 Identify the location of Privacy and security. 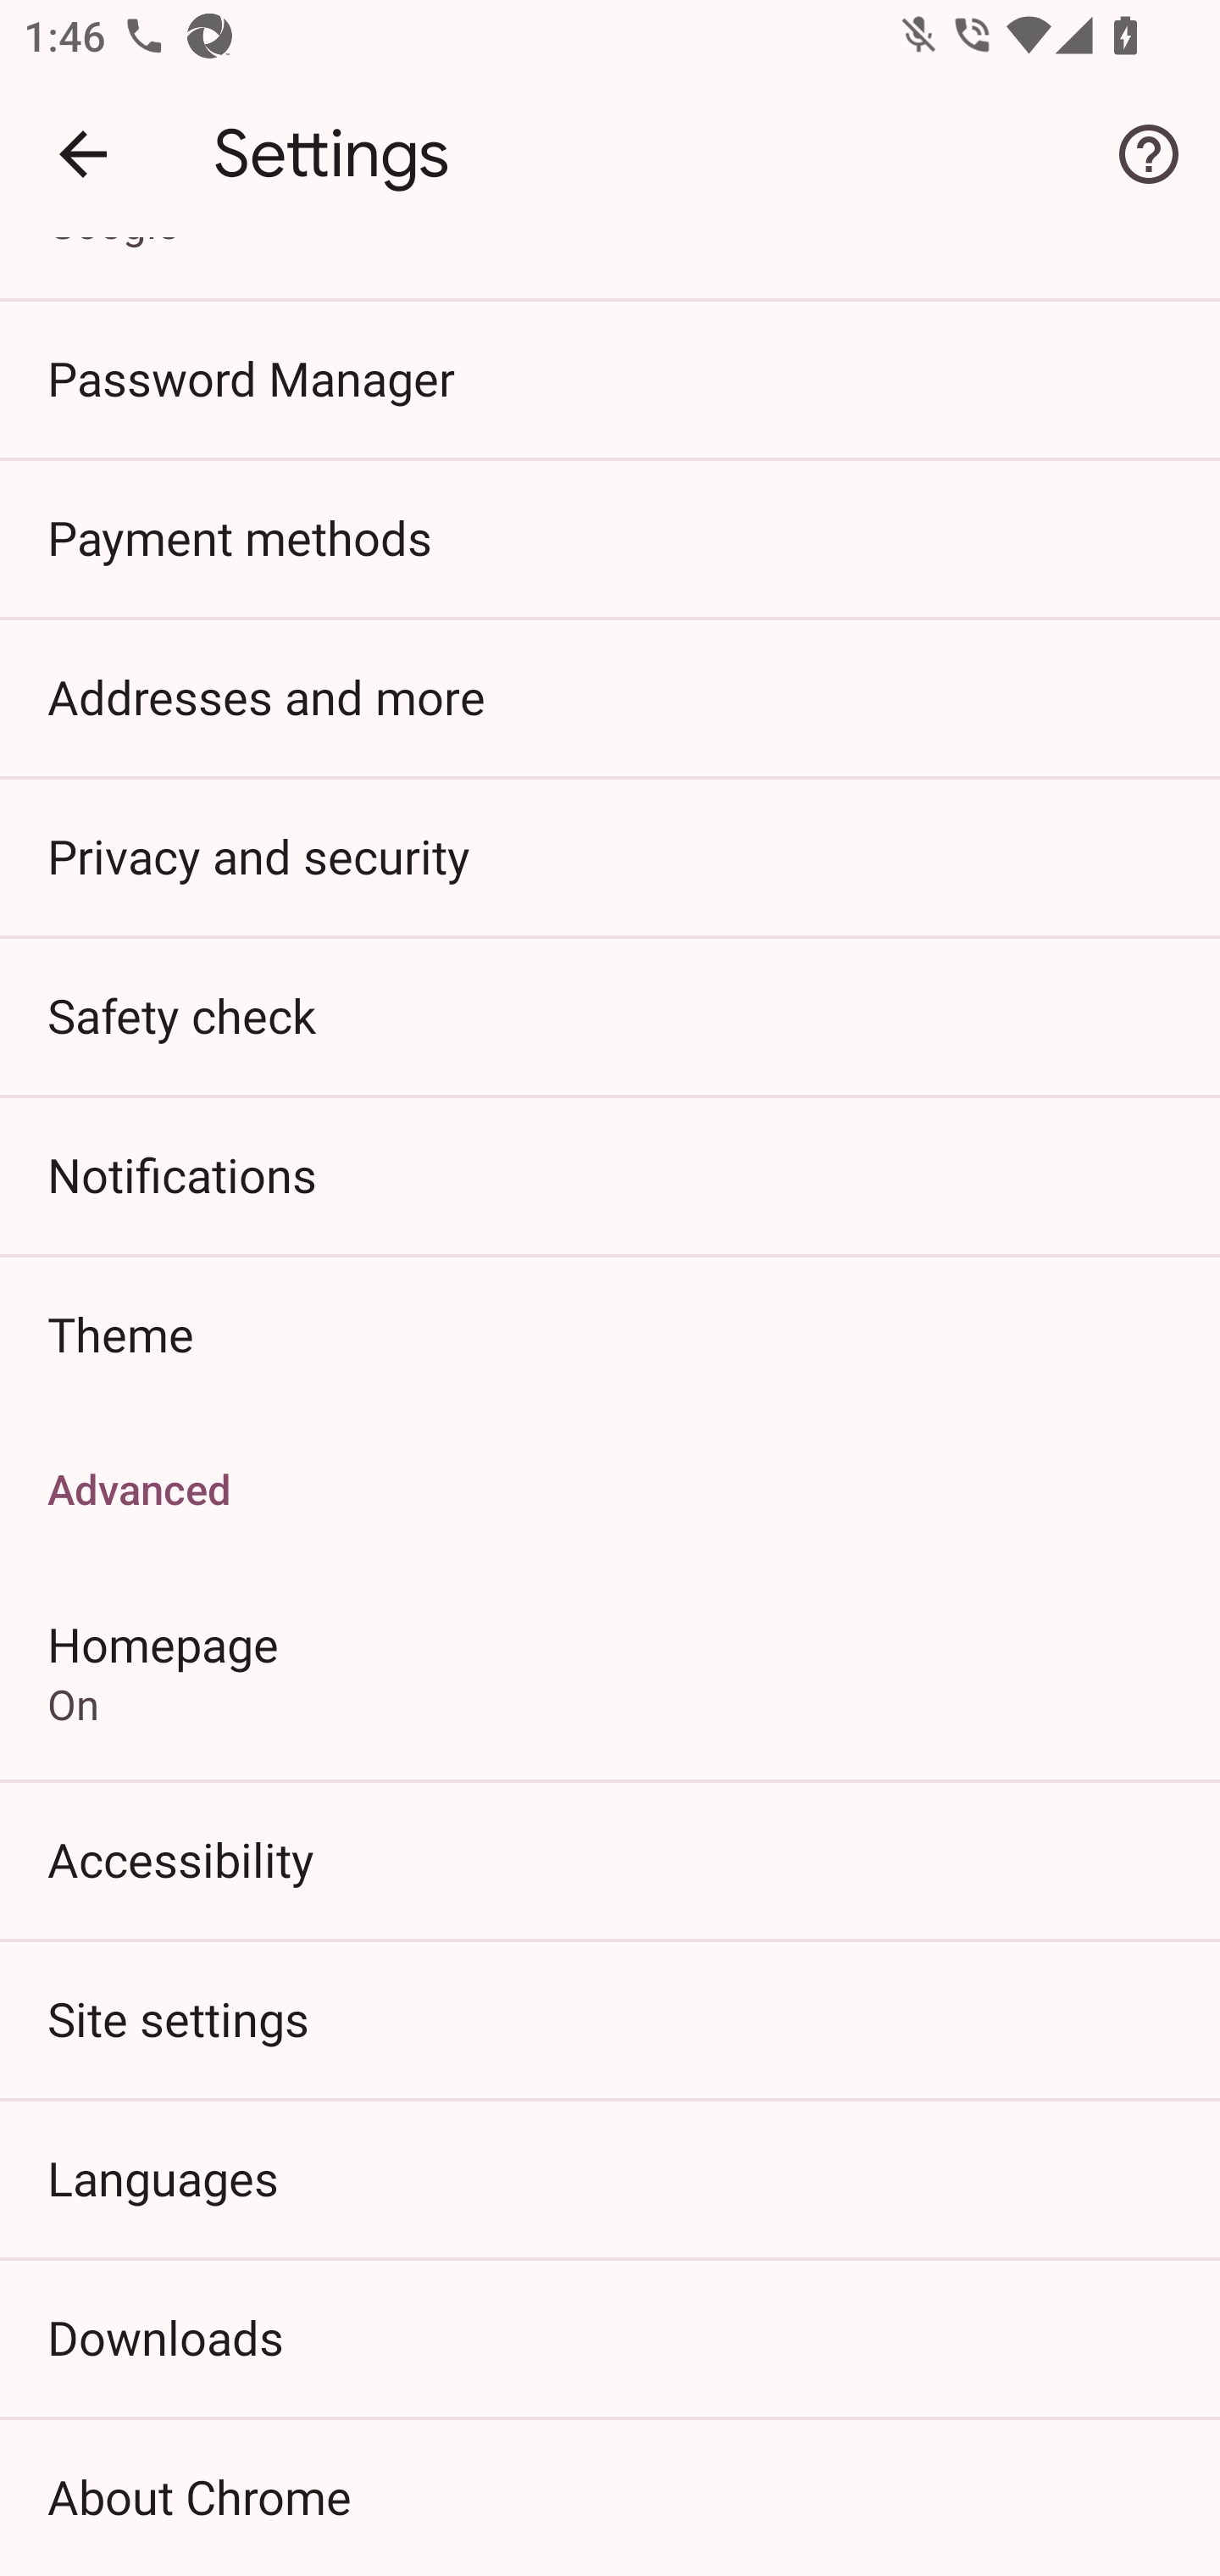
(610, 855).